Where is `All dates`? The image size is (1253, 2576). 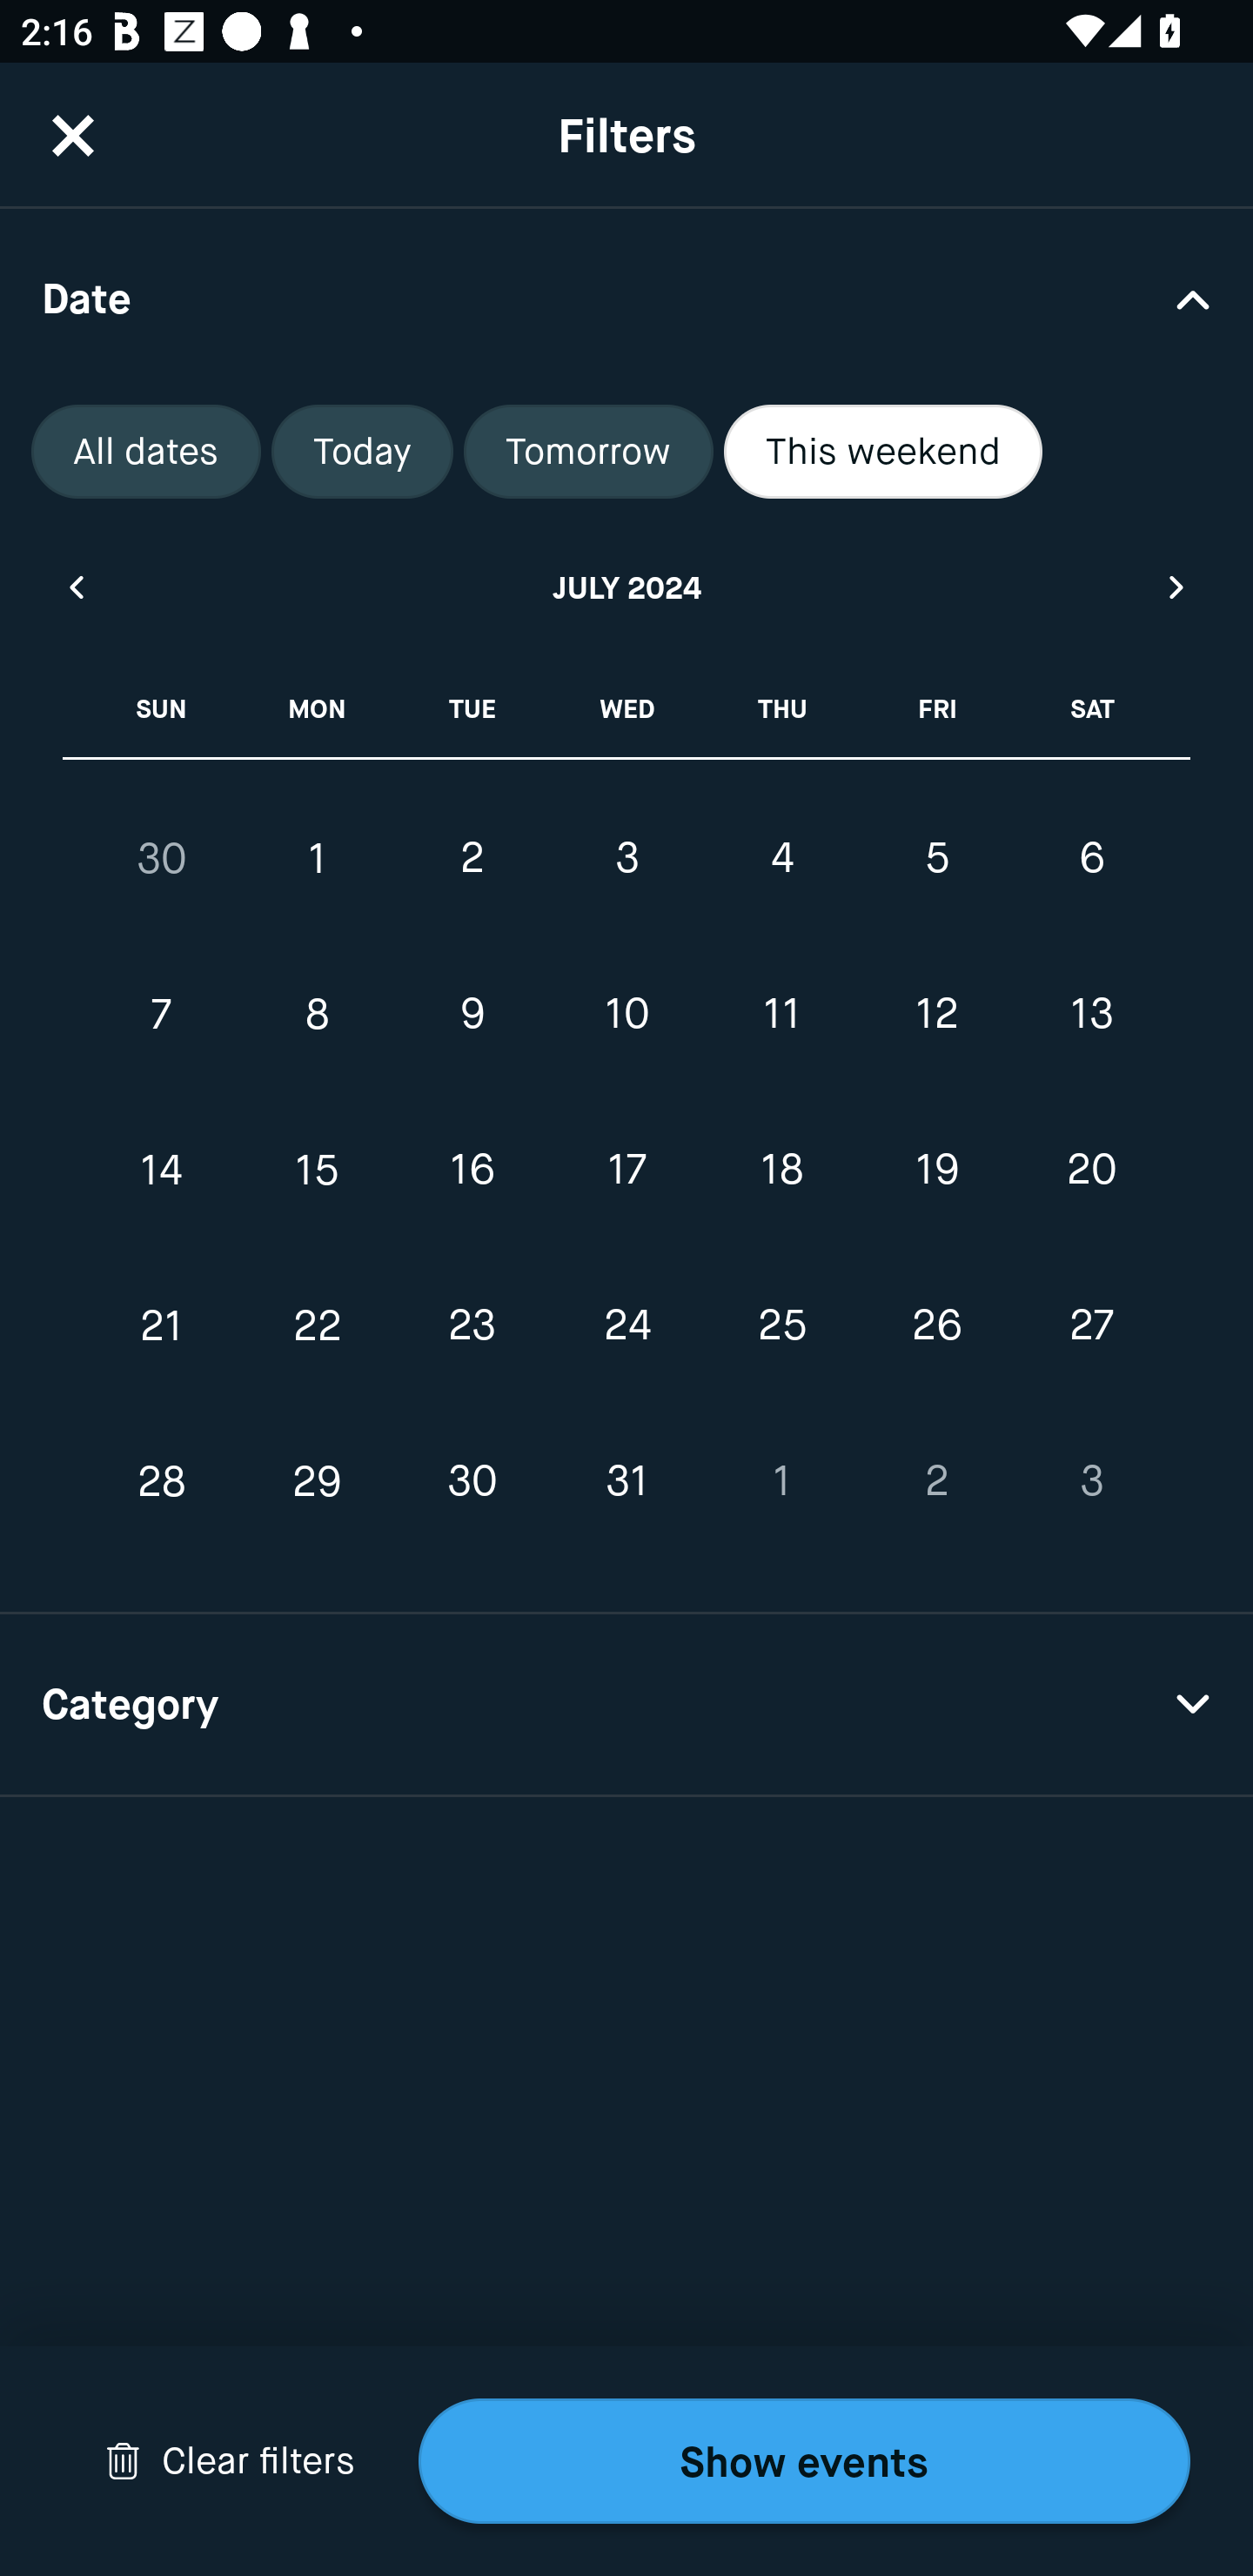
All dates is located at coordinates (146, 452).